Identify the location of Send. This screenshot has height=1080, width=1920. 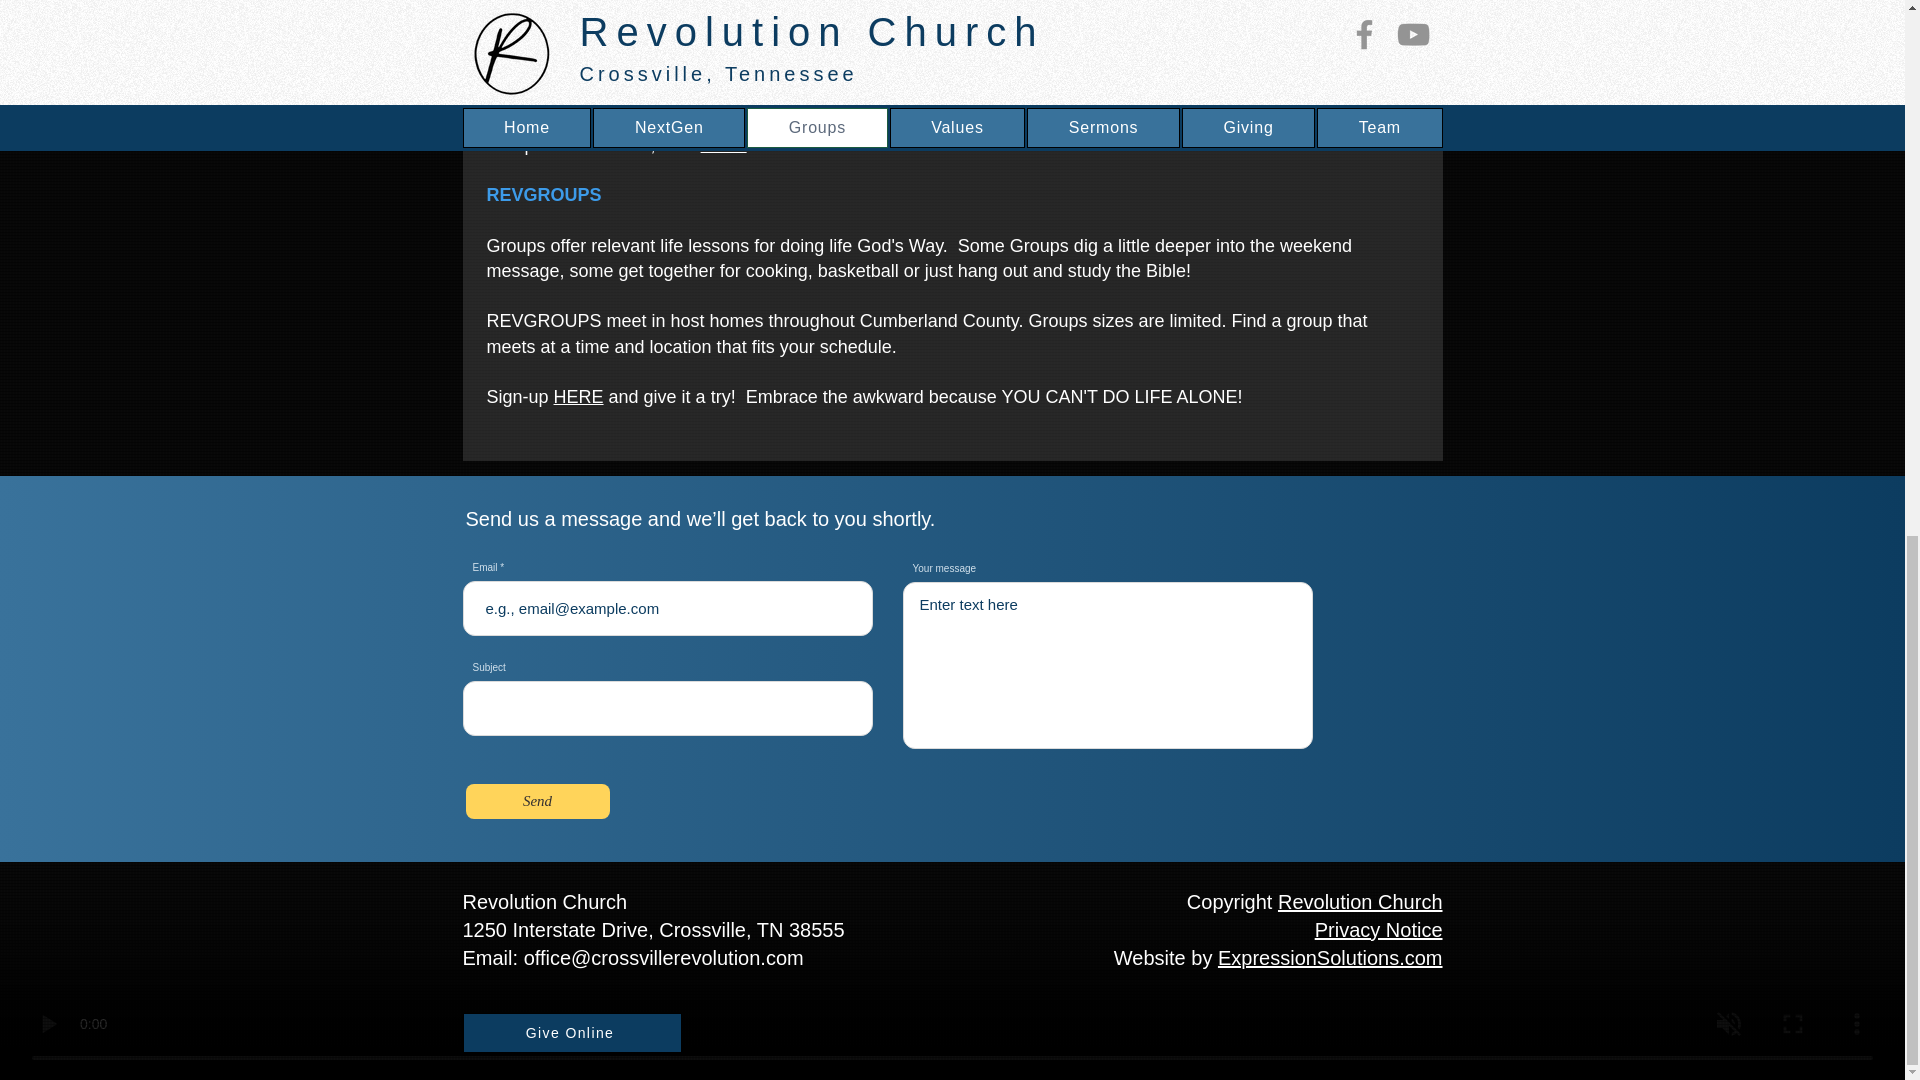
(538, 800).